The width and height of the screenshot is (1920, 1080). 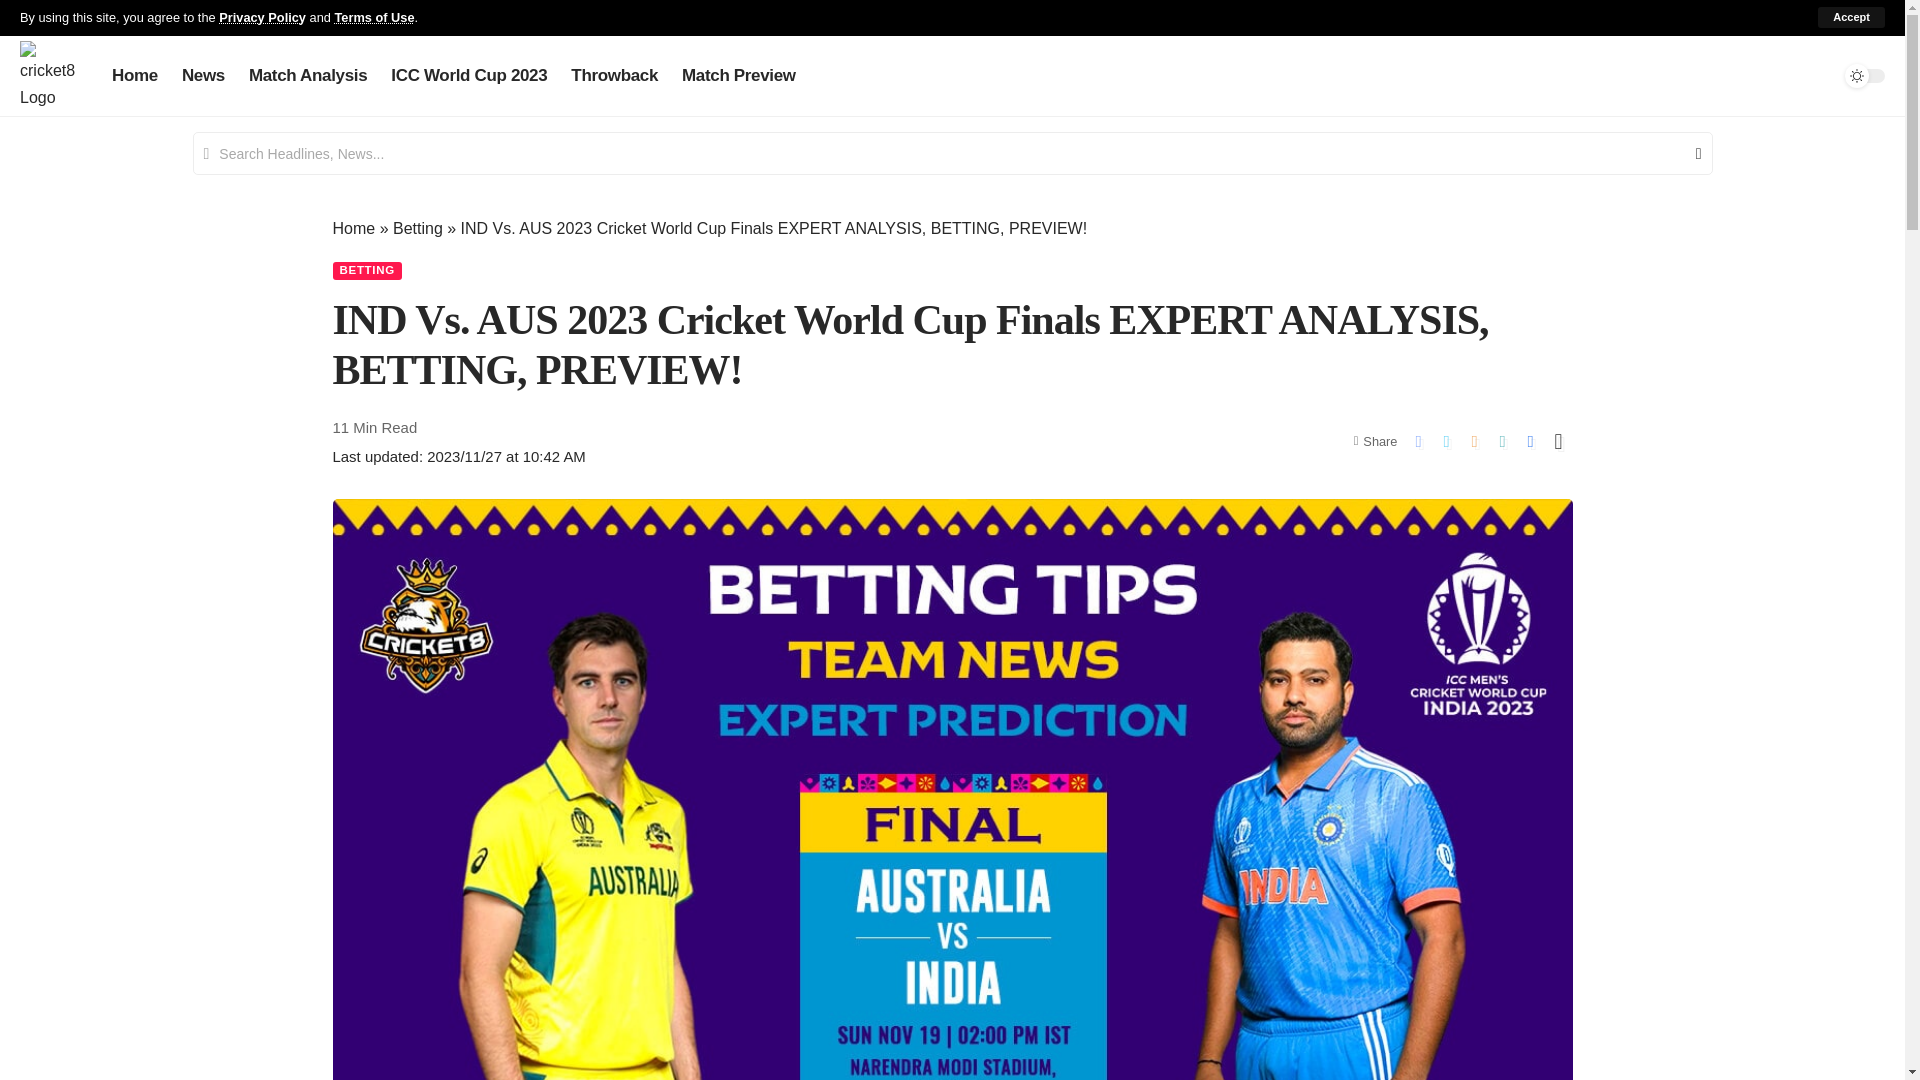 What do you see at coordinates (134, 76) in the screenshot?
I see `Home` at bounding box center [134, 76].